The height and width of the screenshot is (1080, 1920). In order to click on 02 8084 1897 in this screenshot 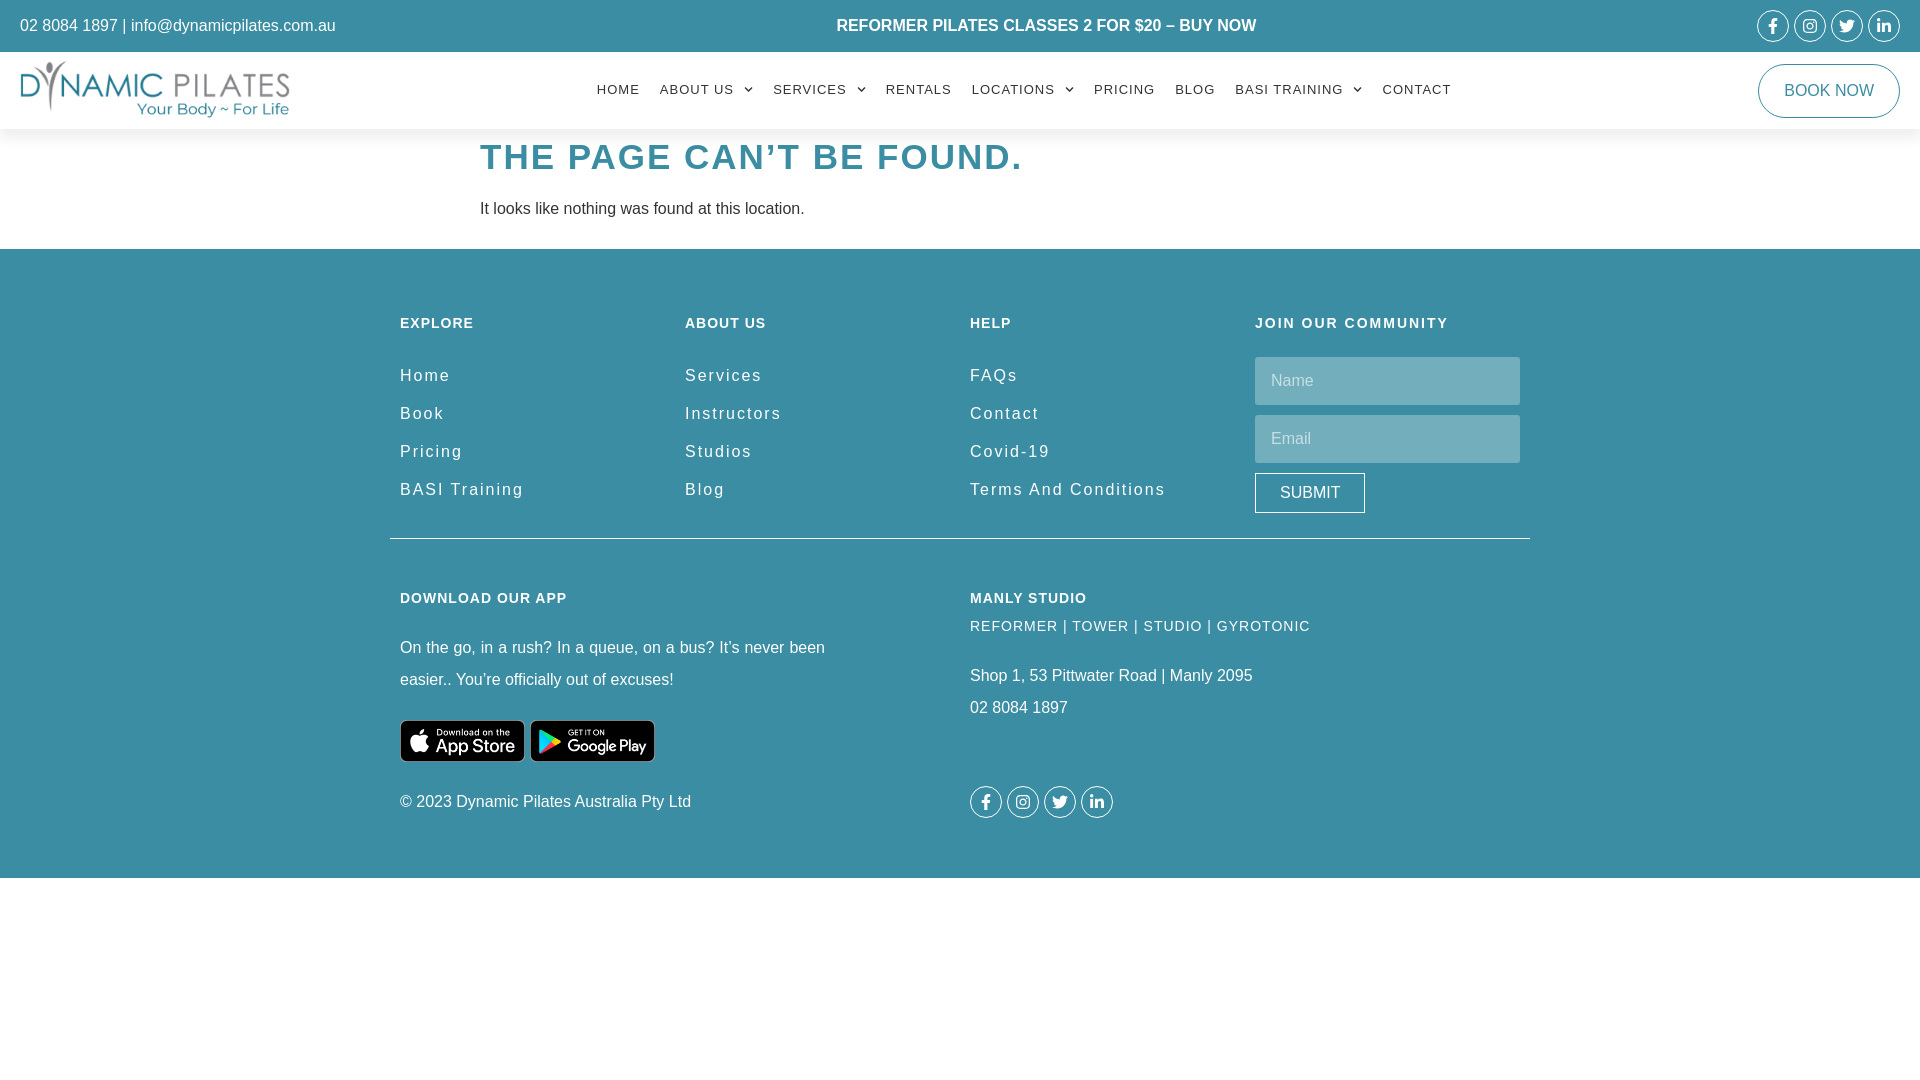, I will do `click(1019, 708)`.